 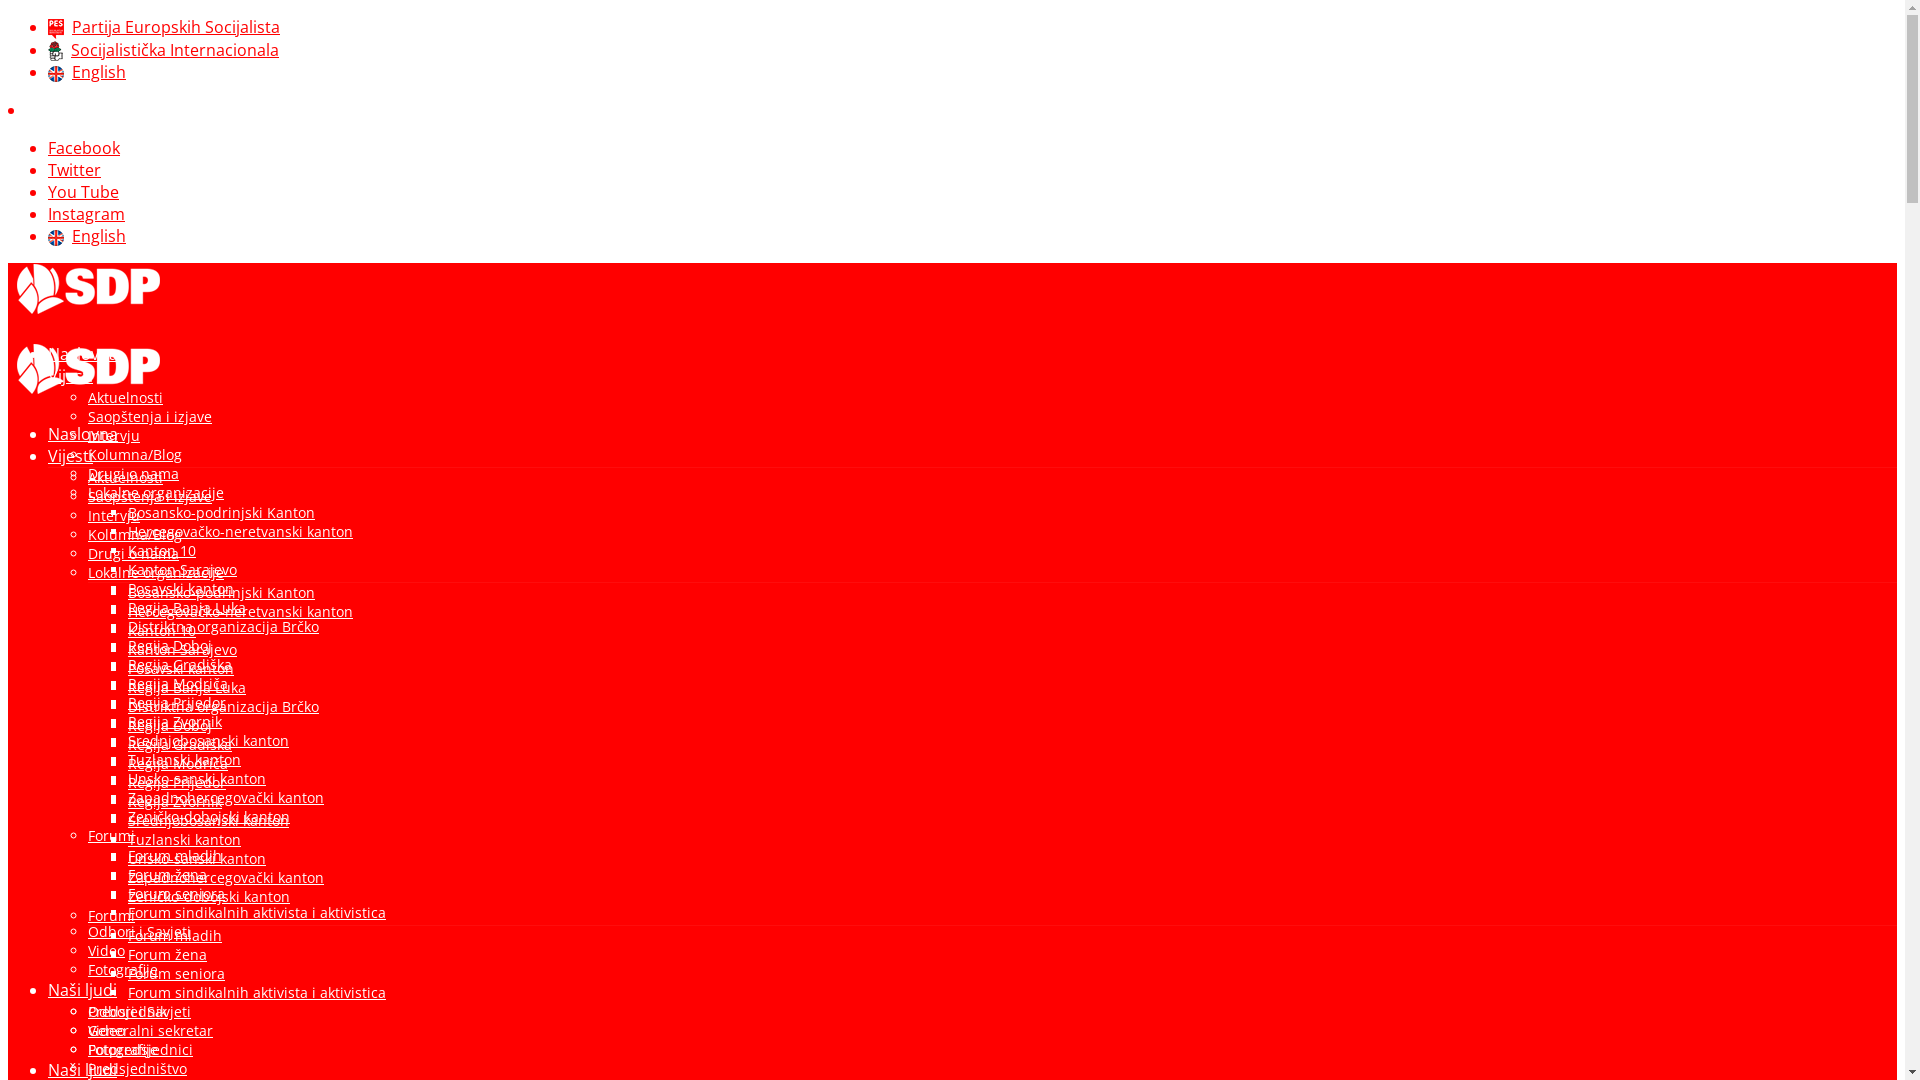 I want to click on Aktuelnosti, so click(x=126, y=398).